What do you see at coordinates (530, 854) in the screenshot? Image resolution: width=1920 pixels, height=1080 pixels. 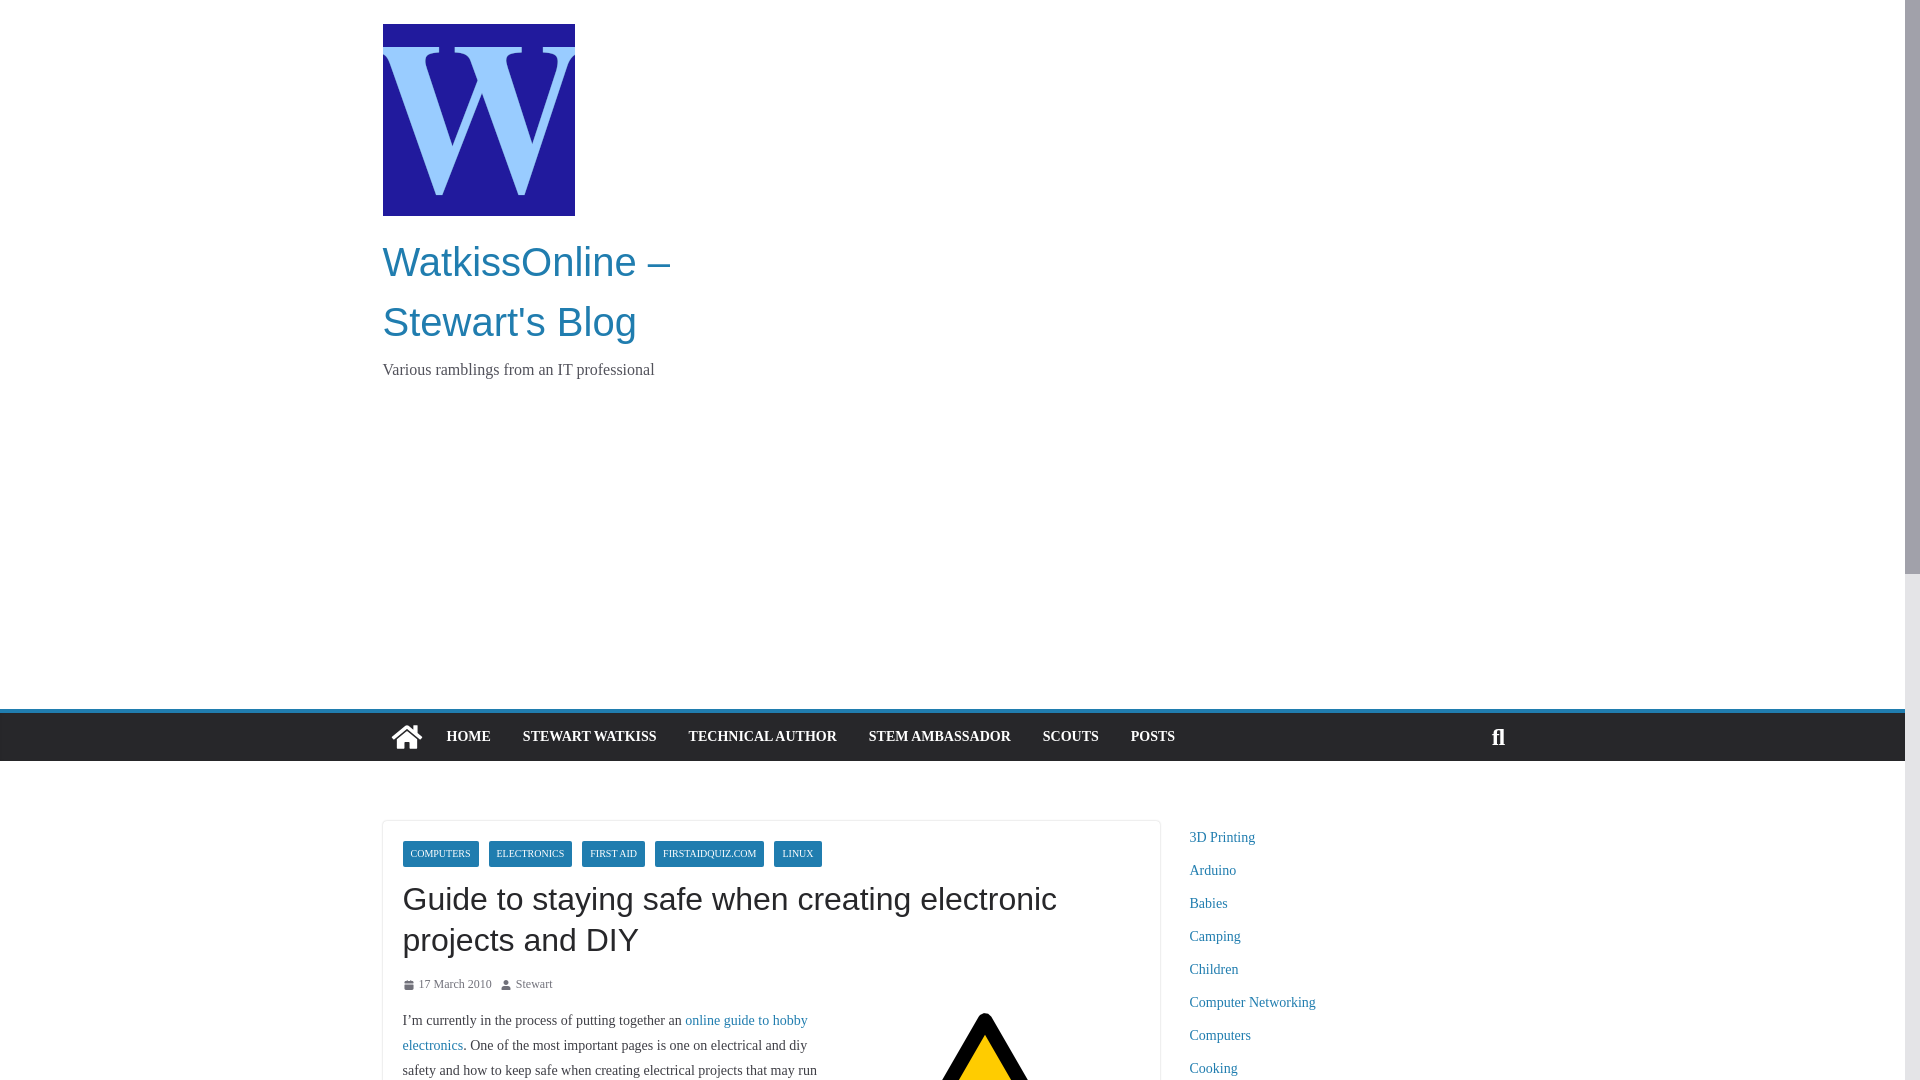 I see `ELECTRONICS` at bounding box center [530, 854].